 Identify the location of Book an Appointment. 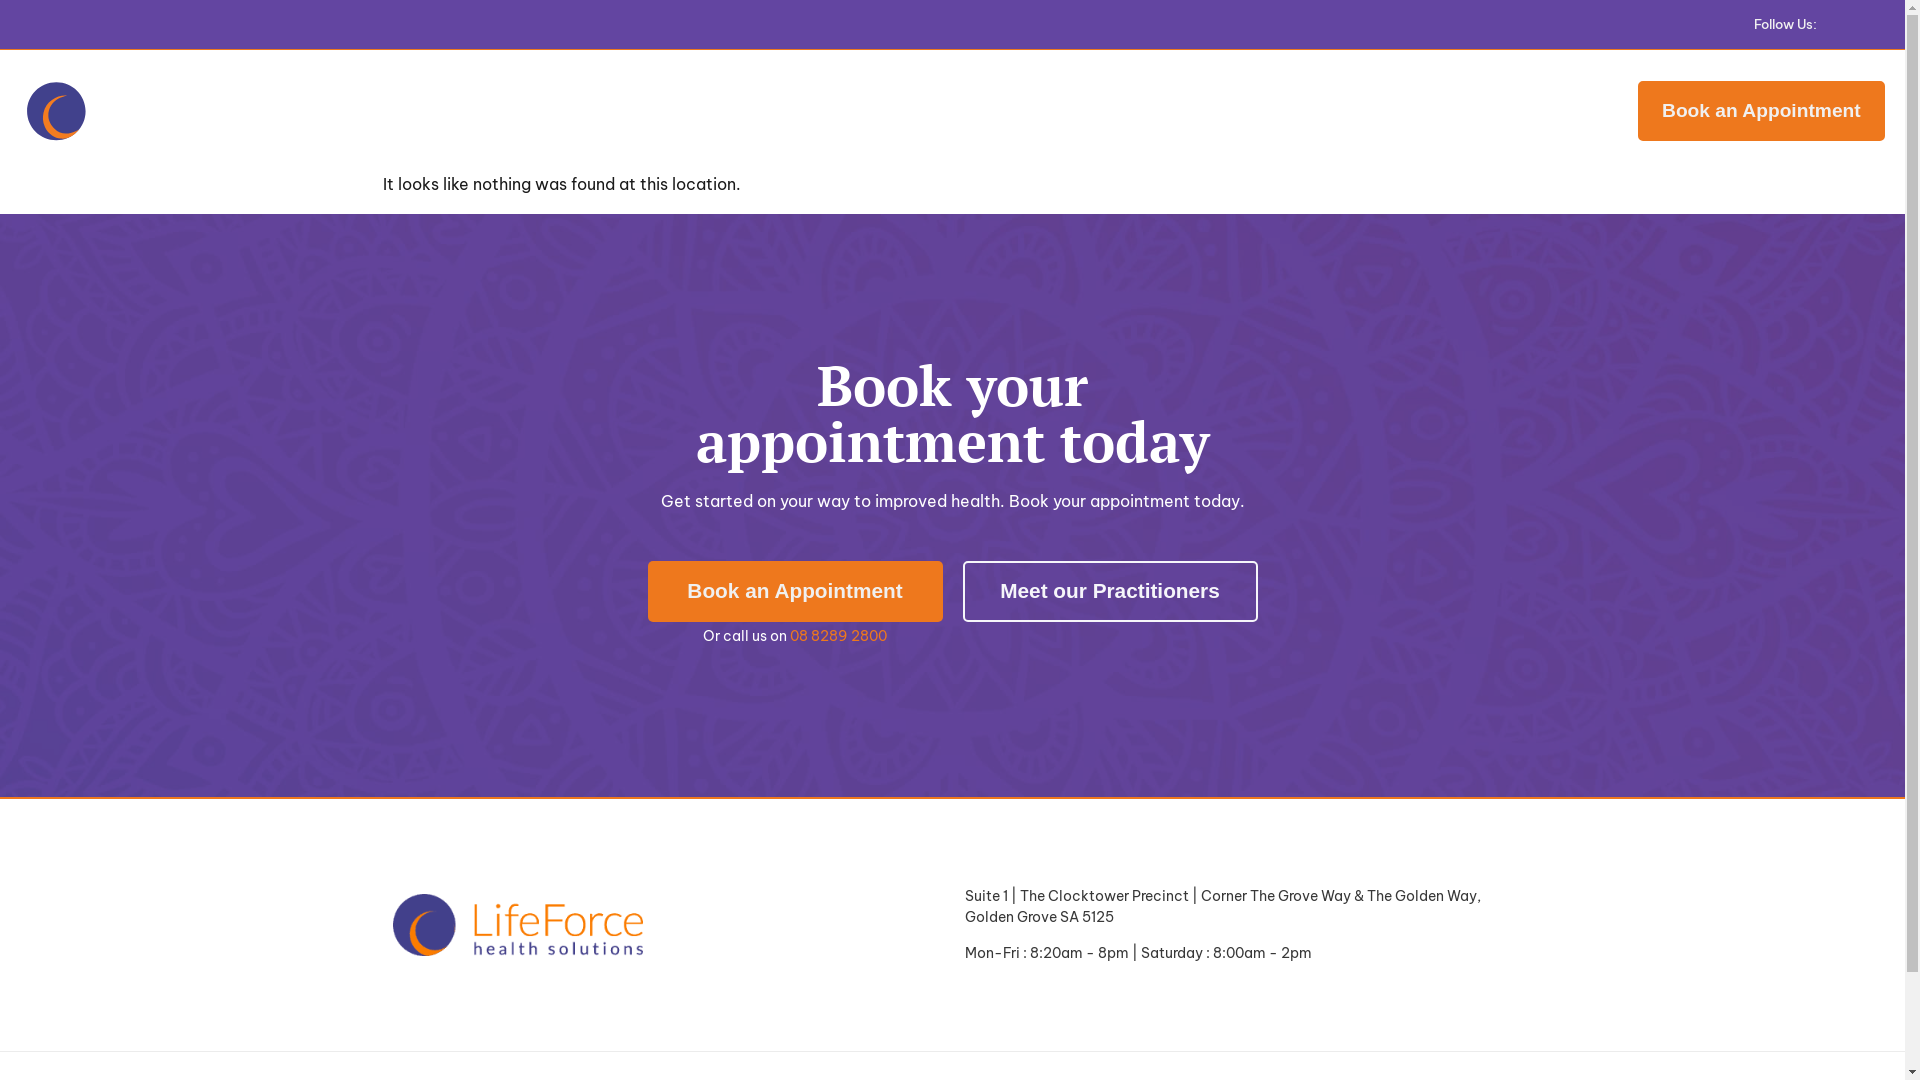
(796, 592).